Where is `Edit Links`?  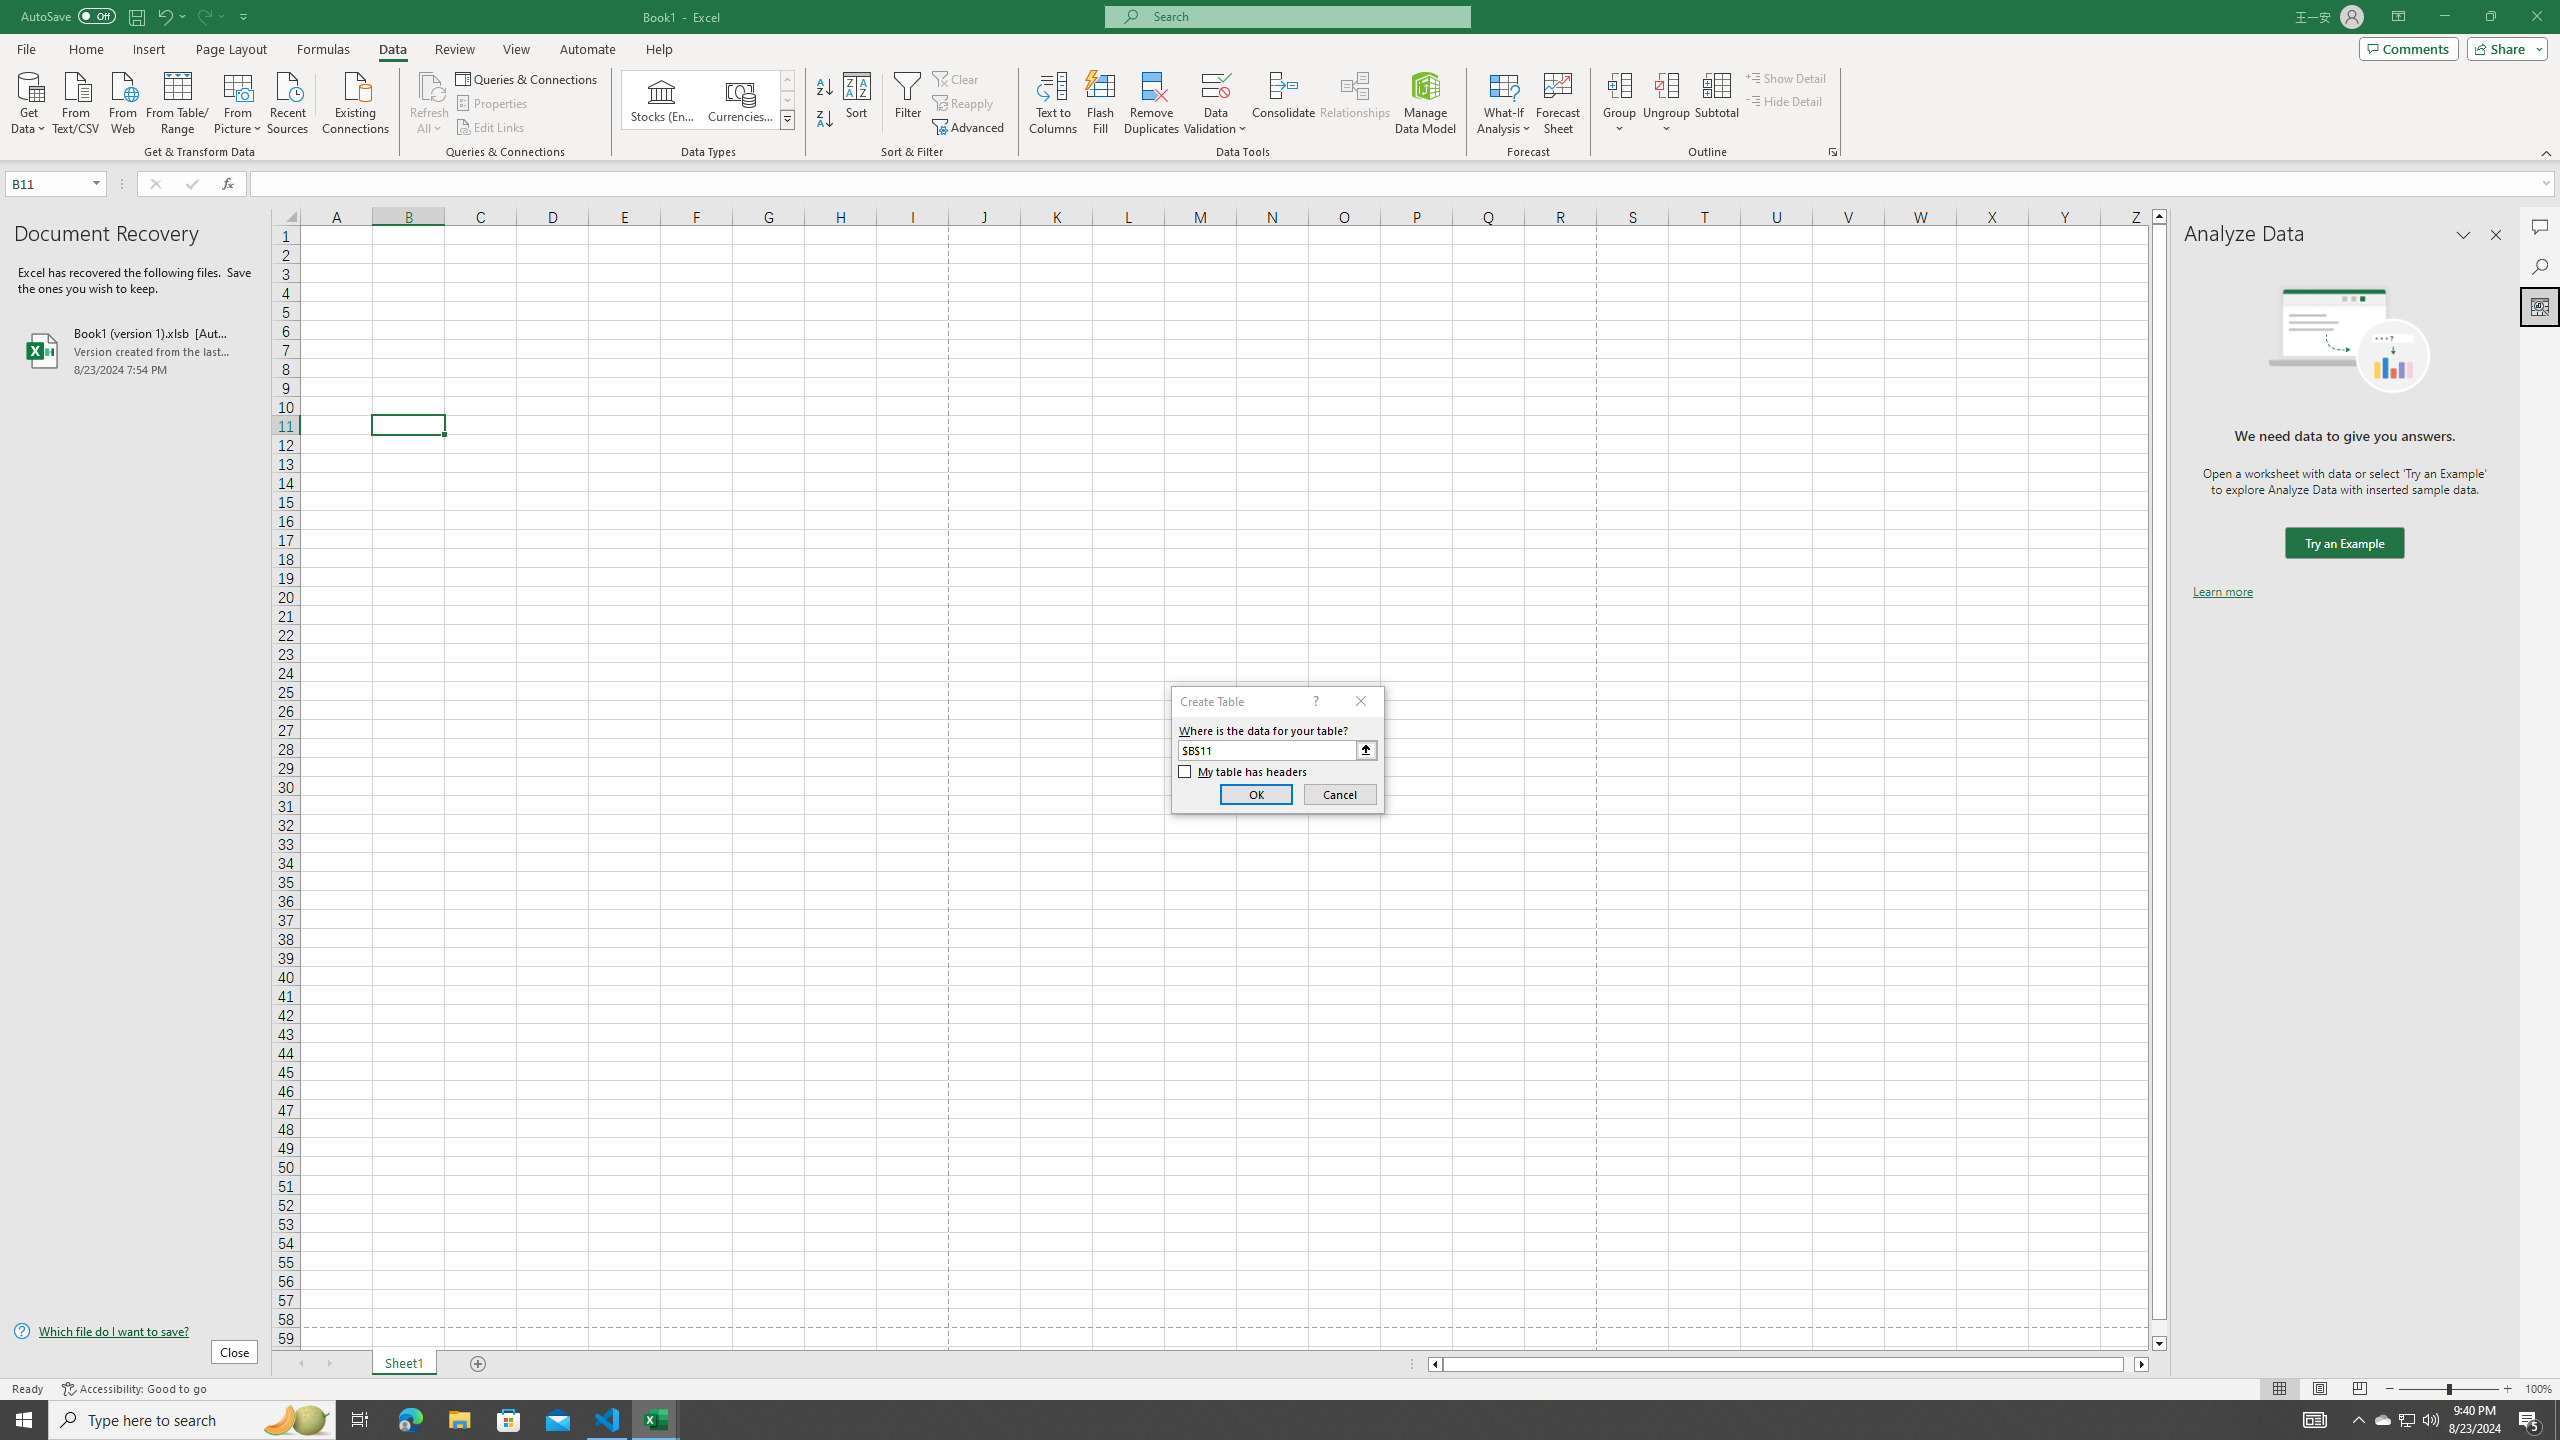
Edit Links is located at coordinates (491, 128).